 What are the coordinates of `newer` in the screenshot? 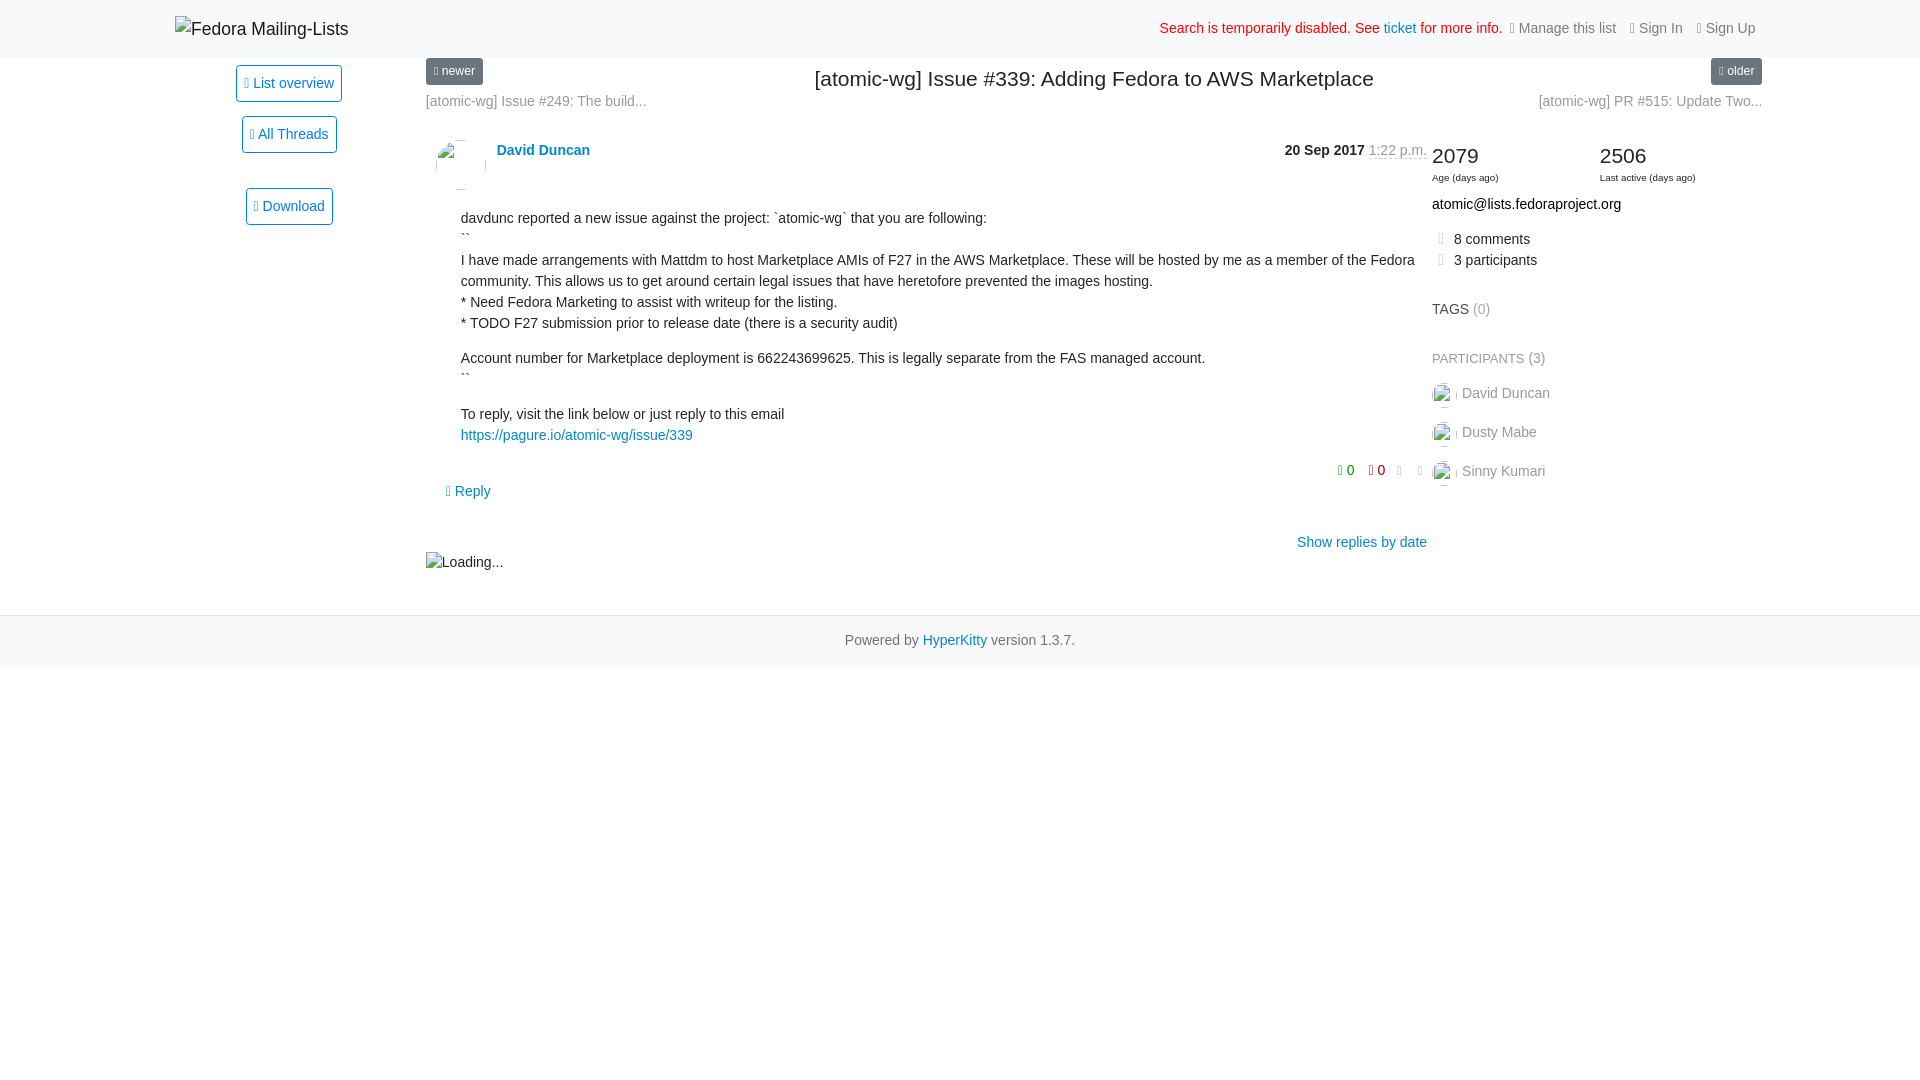 It's located at (454, 72).